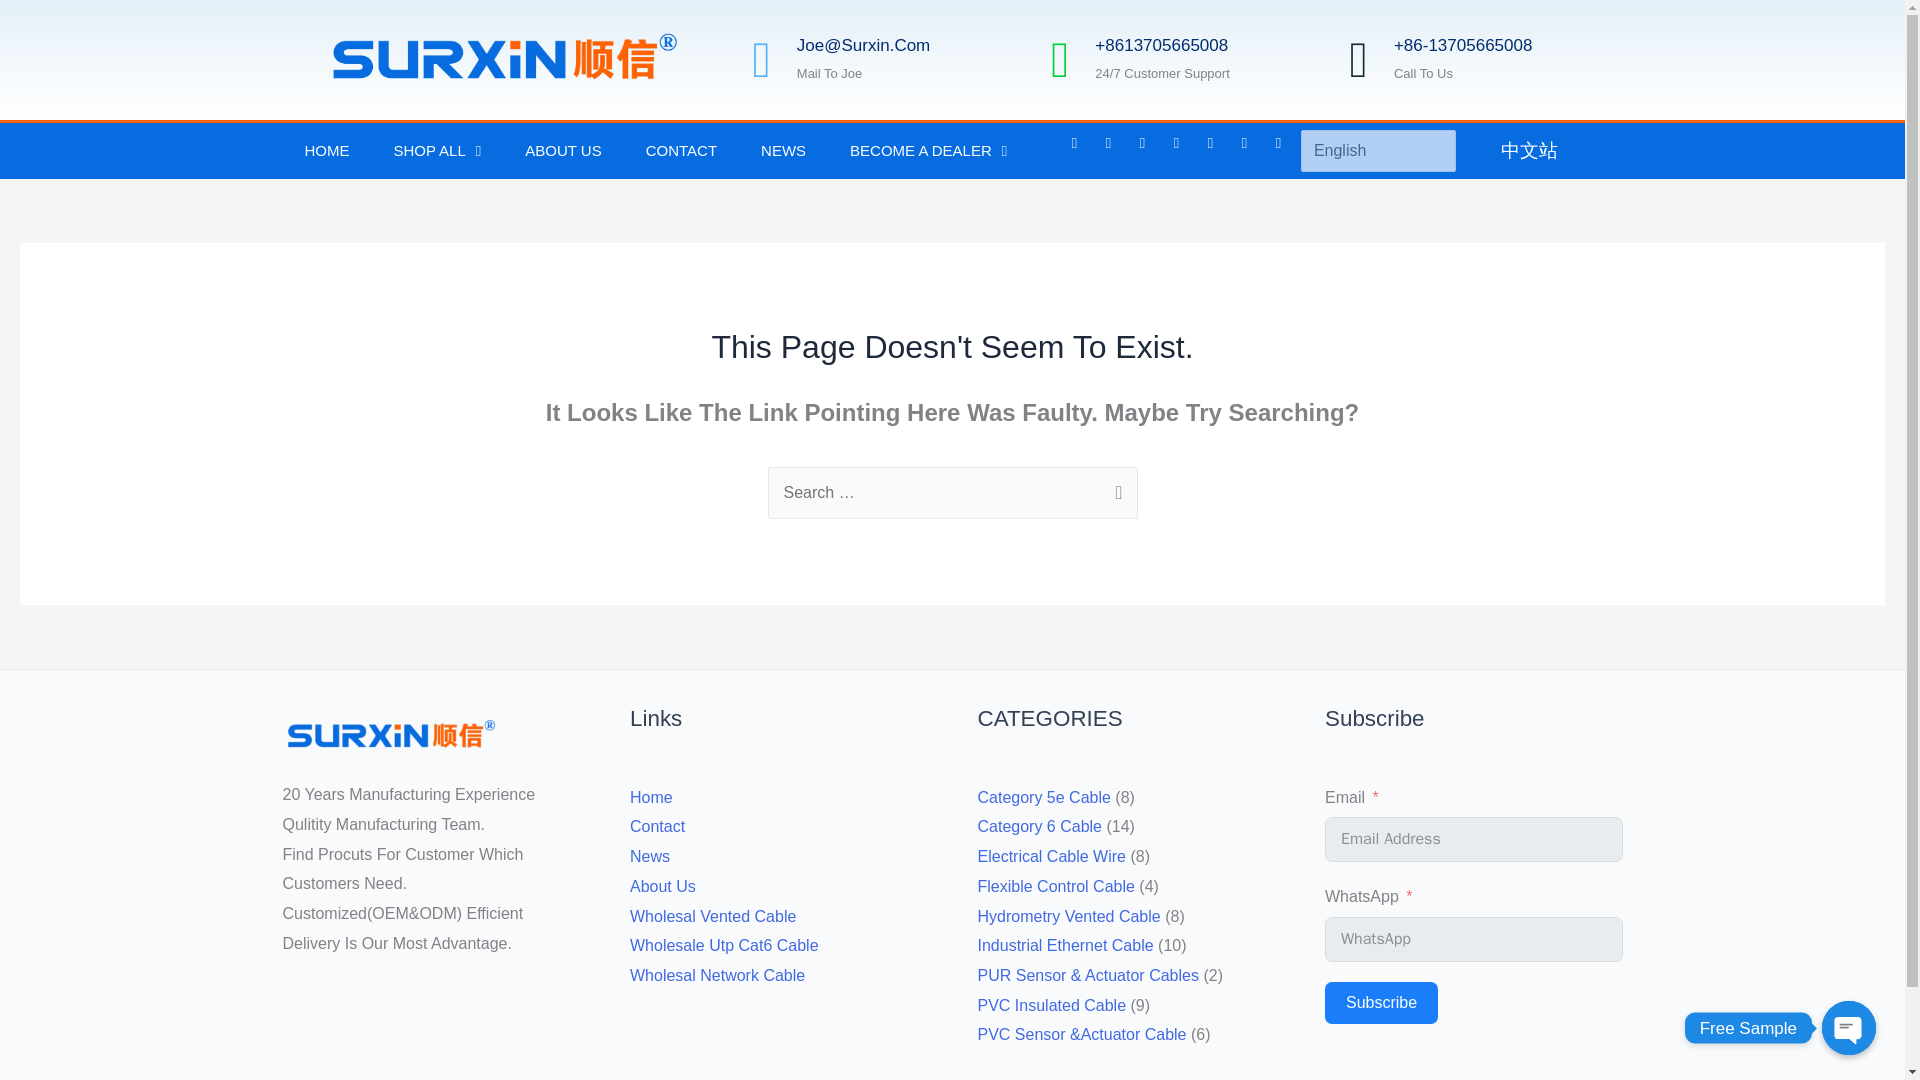 This screenshot has height=1080, width=1920. What do you see at coordinates (928, 151) in the screenshot?
I see `BECOME A DEALER` at bounding box center [928, 151].